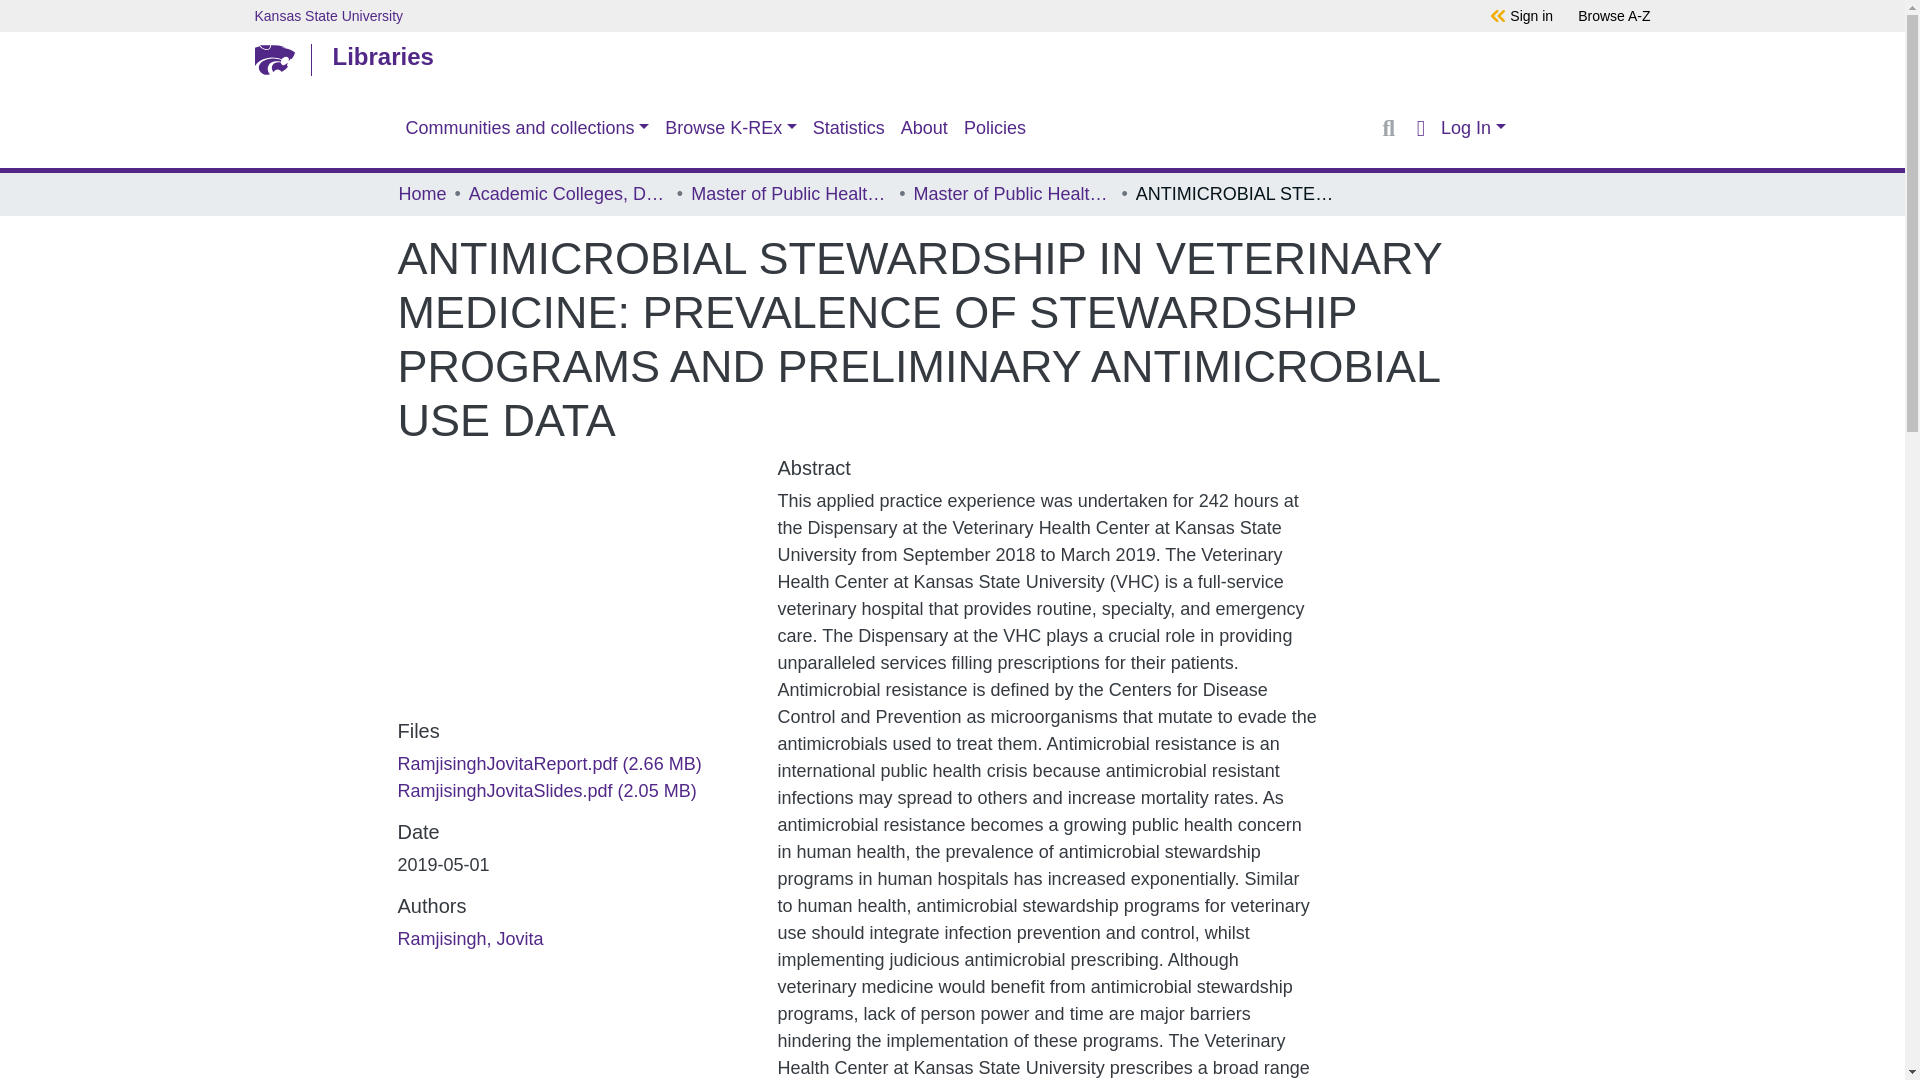 The image size is (1920, 1080). Describe the element at coordinates (528, 128) in the screenshot. I see `Communities and collections` at that location.